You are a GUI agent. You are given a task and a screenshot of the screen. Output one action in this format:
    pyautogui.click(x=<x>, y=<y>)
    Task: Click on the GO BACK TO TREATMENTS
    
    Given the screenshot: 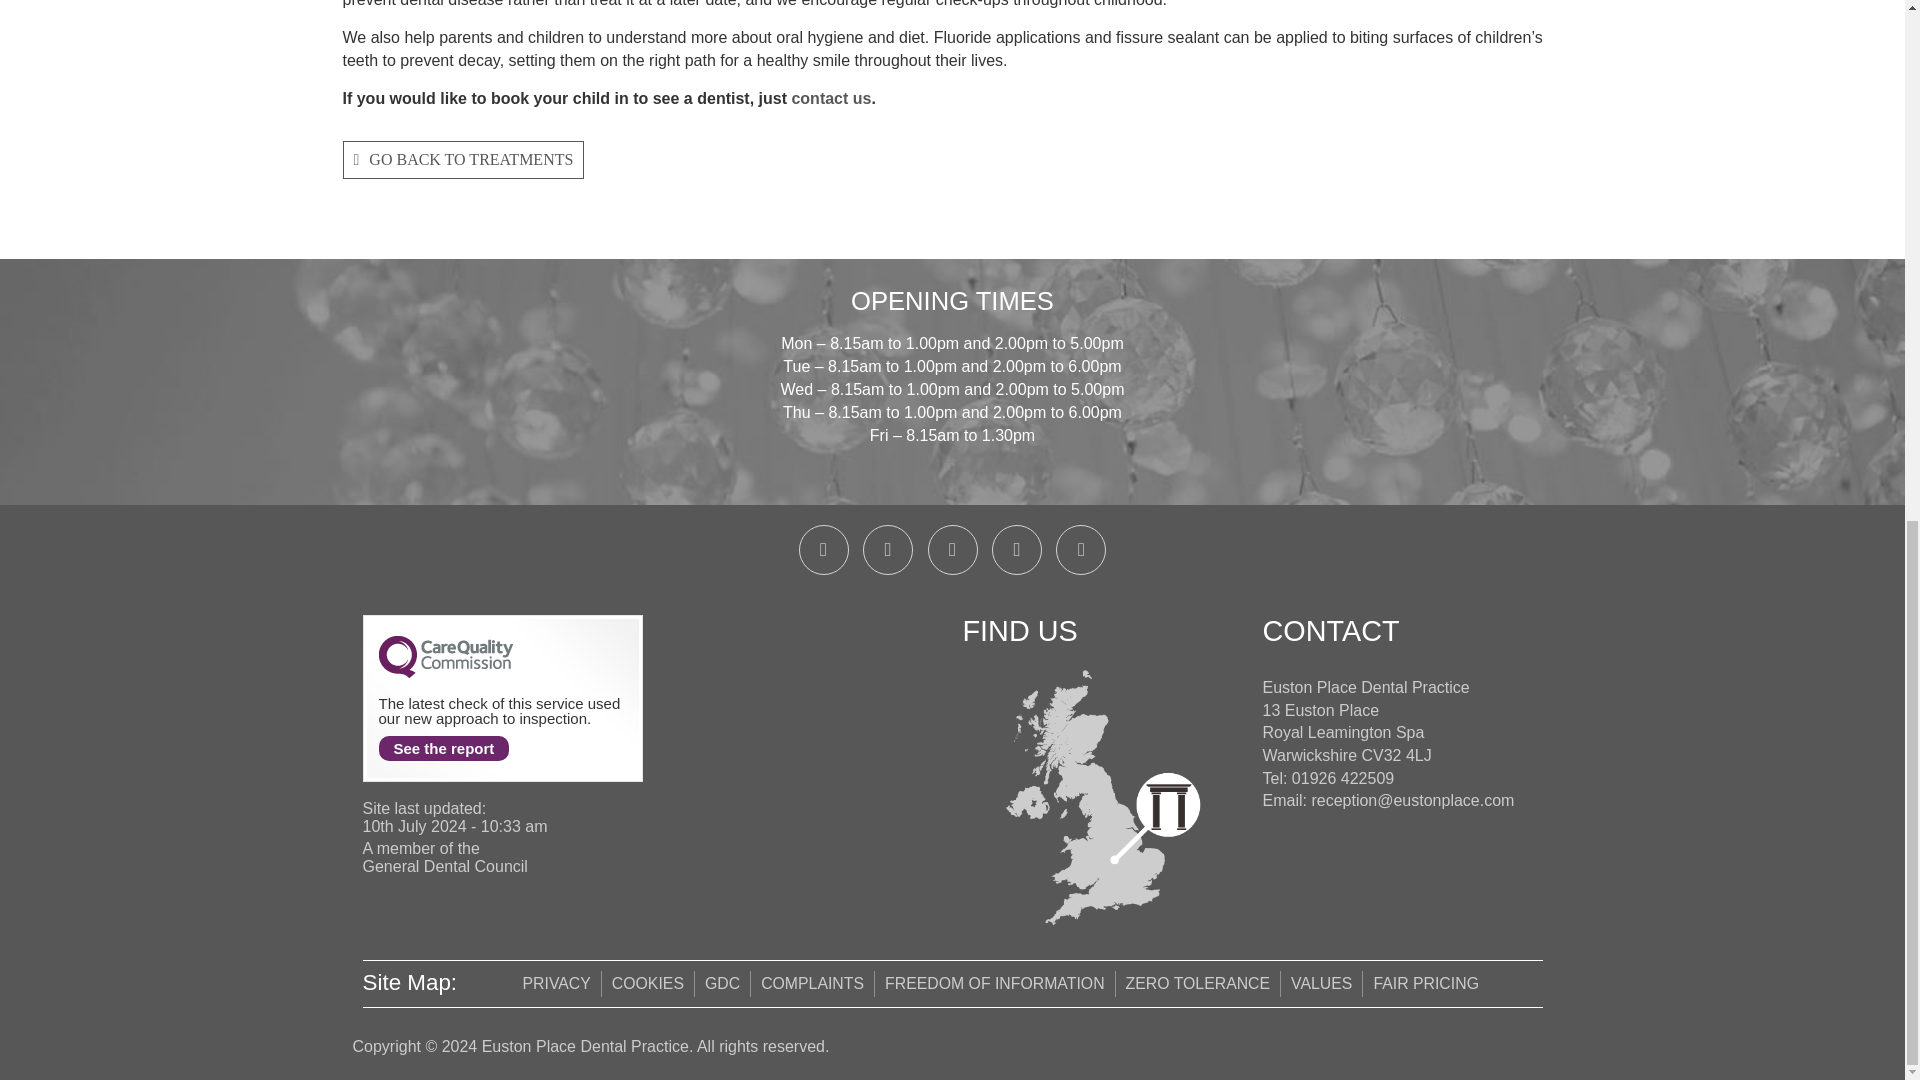 What is the action you would take?
    pyautogui.click(x=462, y=160)
    